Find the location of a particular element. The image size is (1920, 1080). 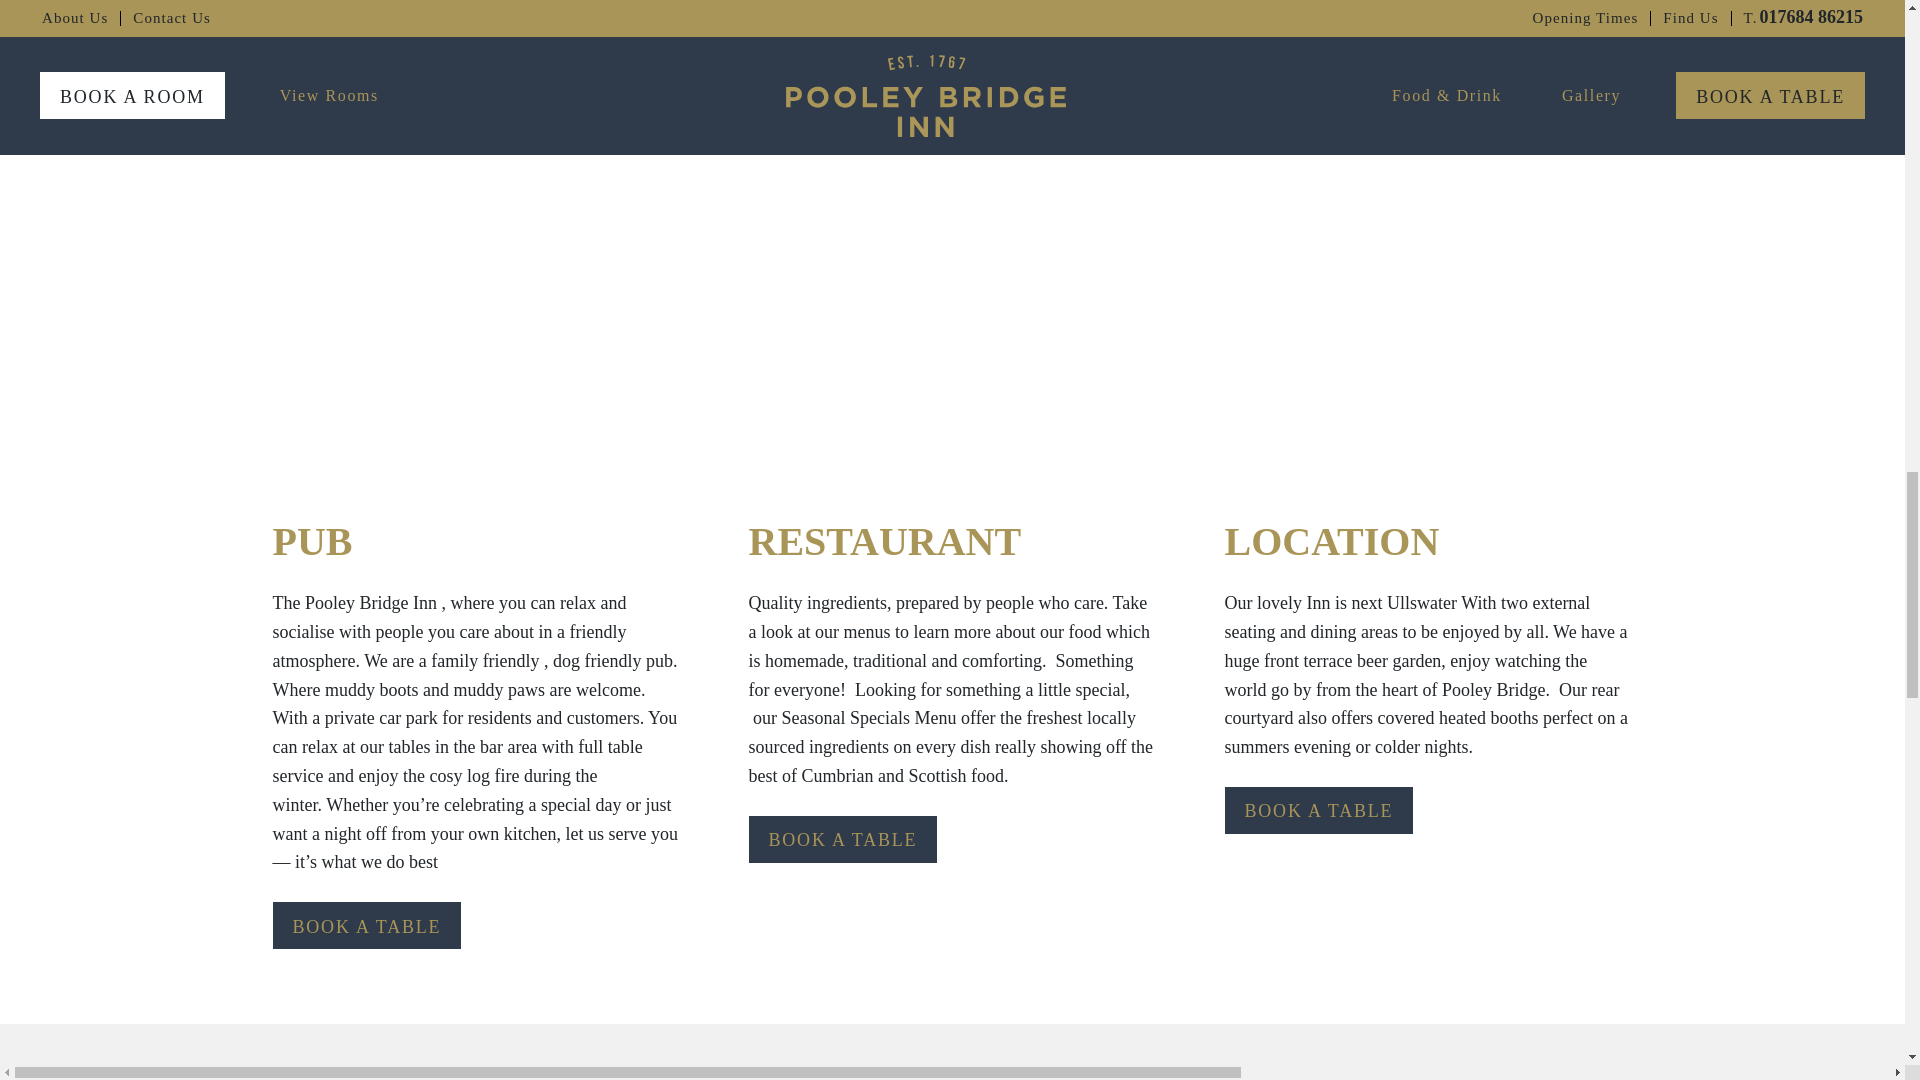

BOOK A TABLE is located at coordinates (842, 839).